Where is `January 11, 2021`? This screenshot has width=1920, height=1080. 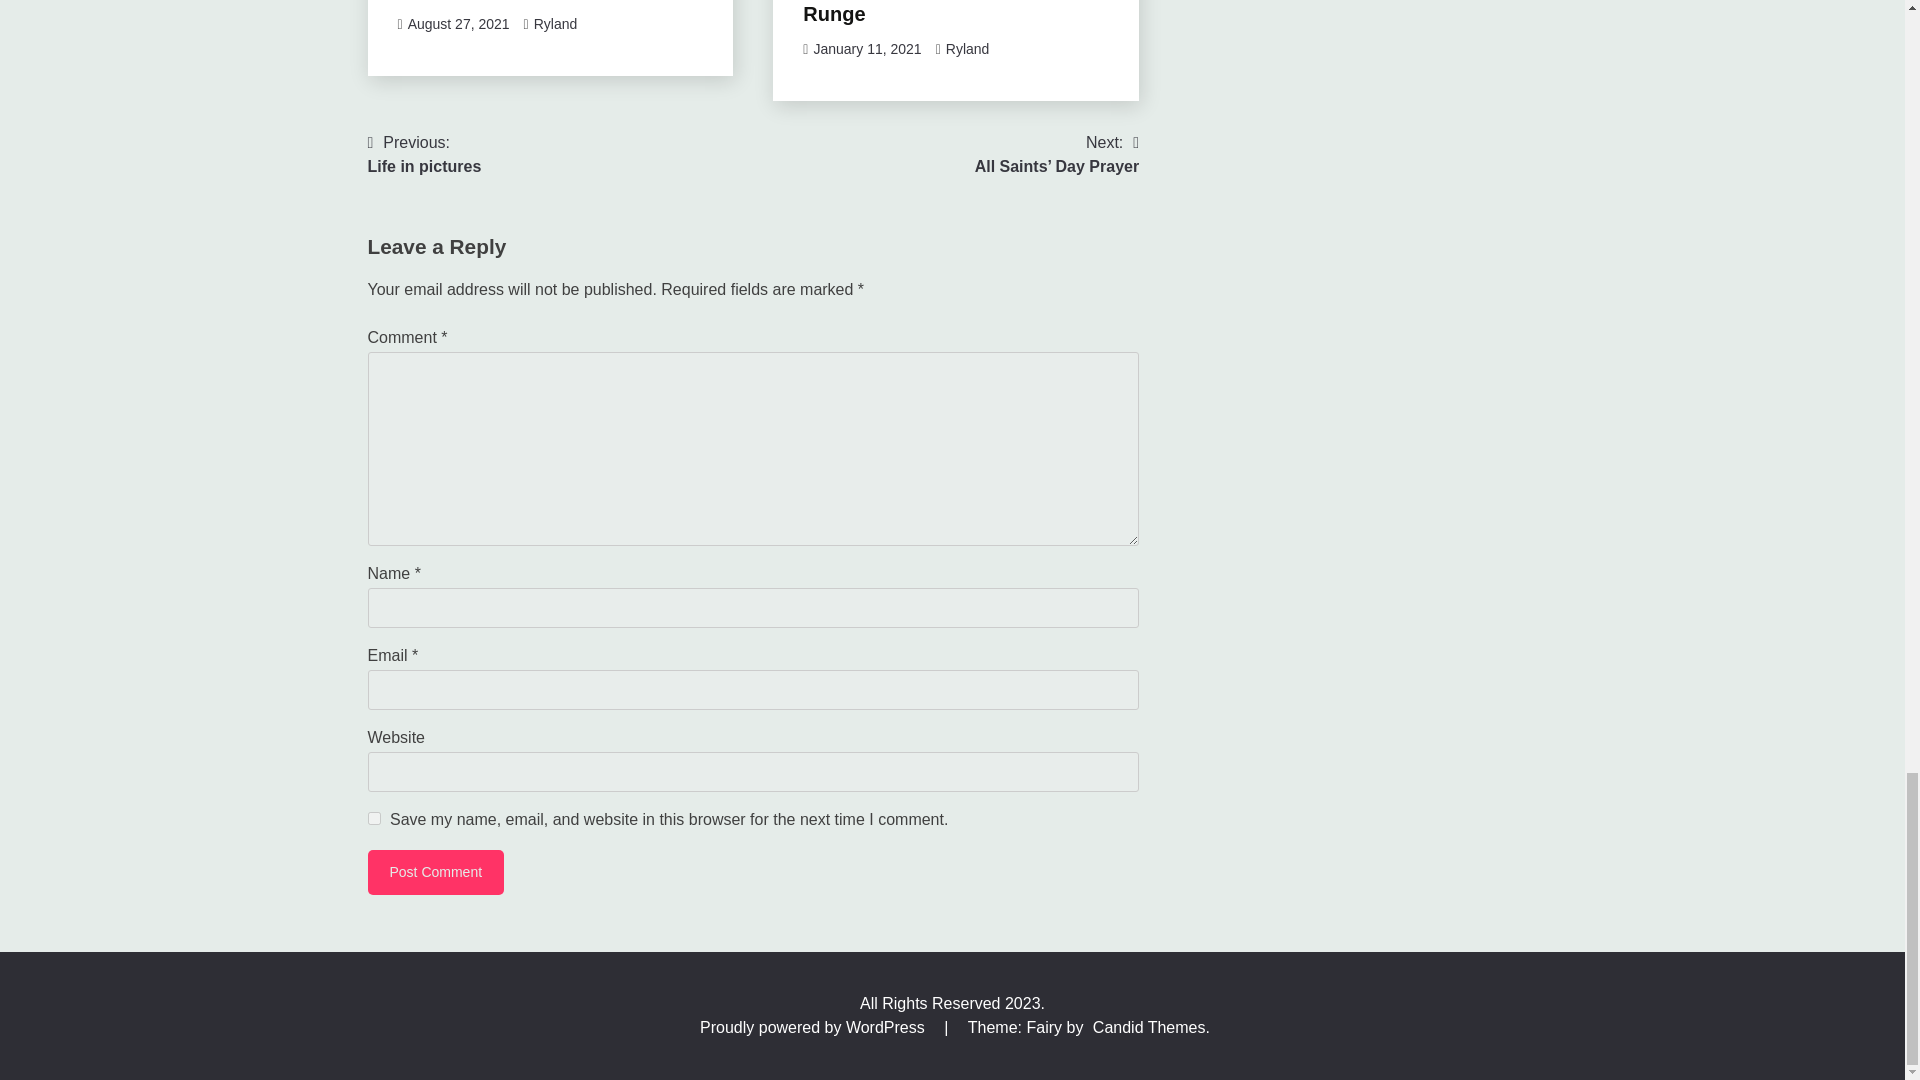
January 11, 2021 is located at coordinates (866, 49).